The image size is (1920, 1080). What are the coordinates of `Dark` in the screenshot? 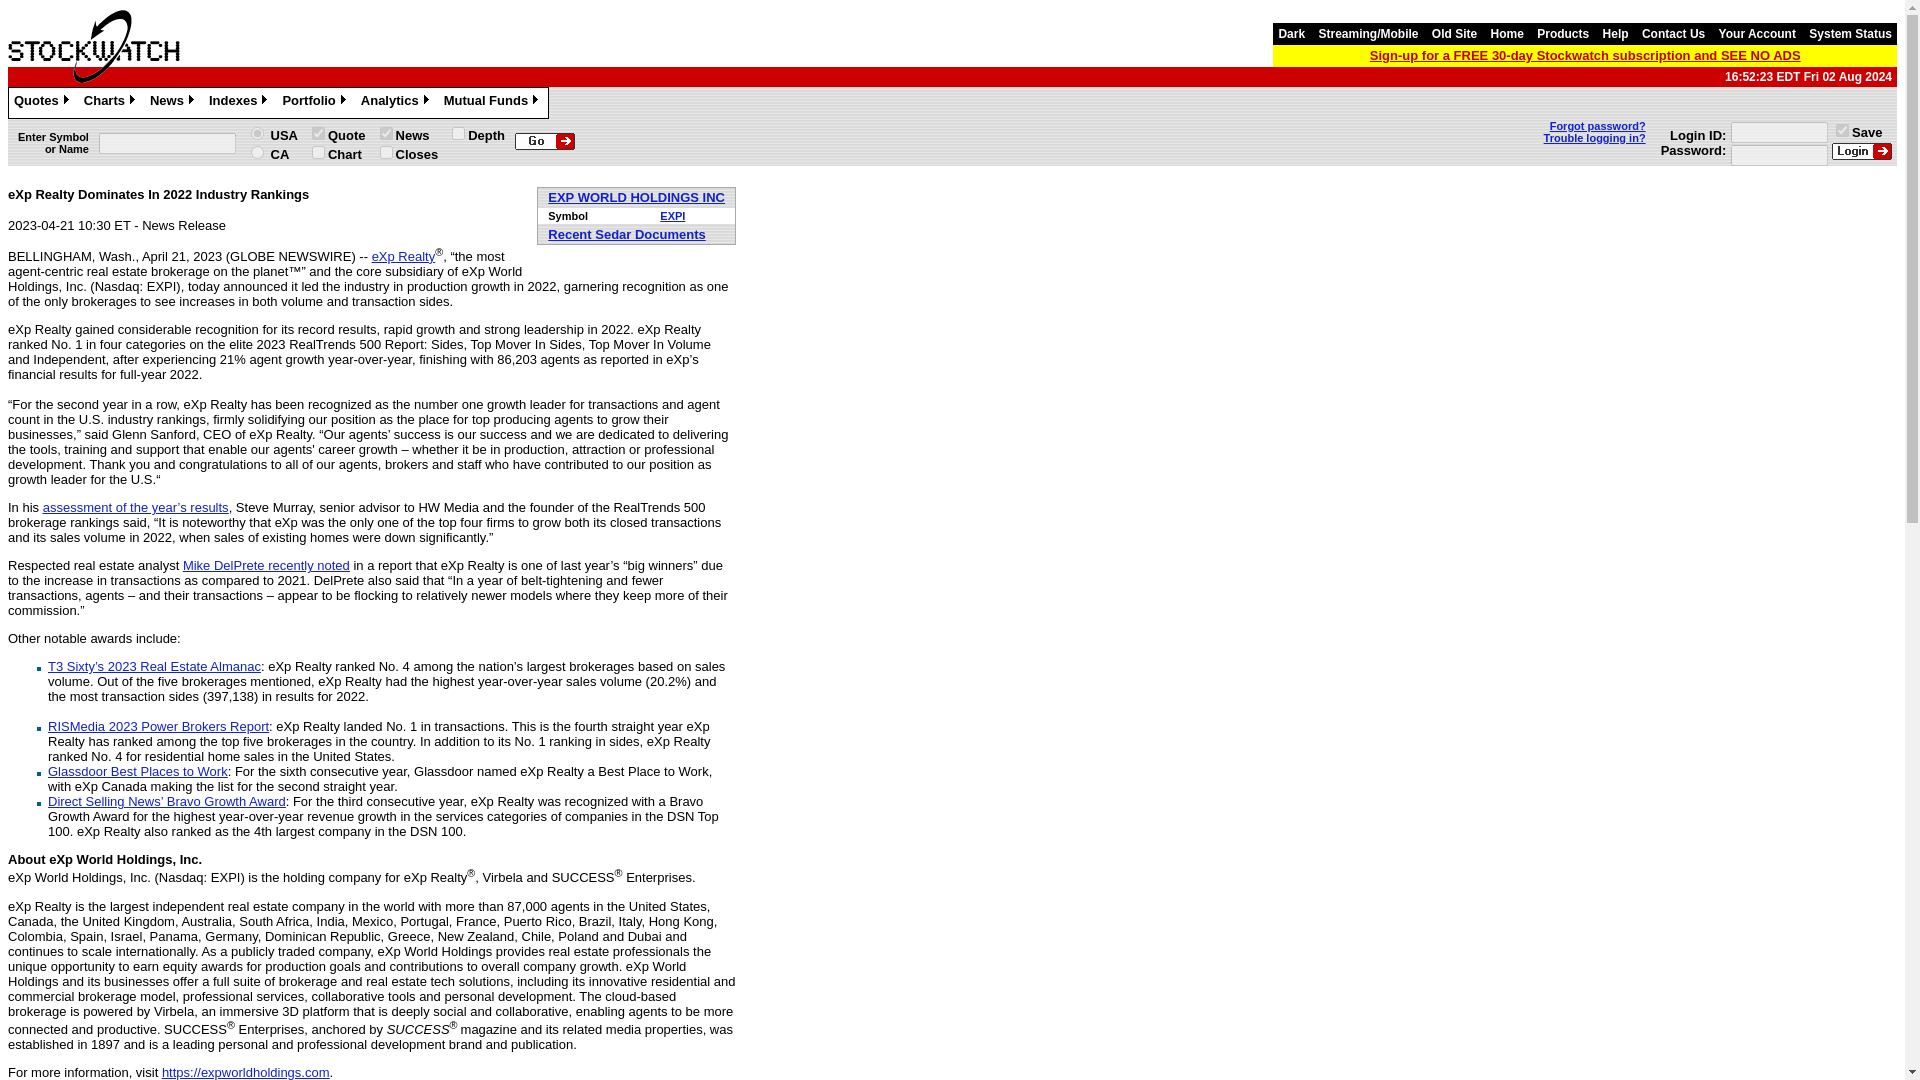 It's located at (1290, 34).